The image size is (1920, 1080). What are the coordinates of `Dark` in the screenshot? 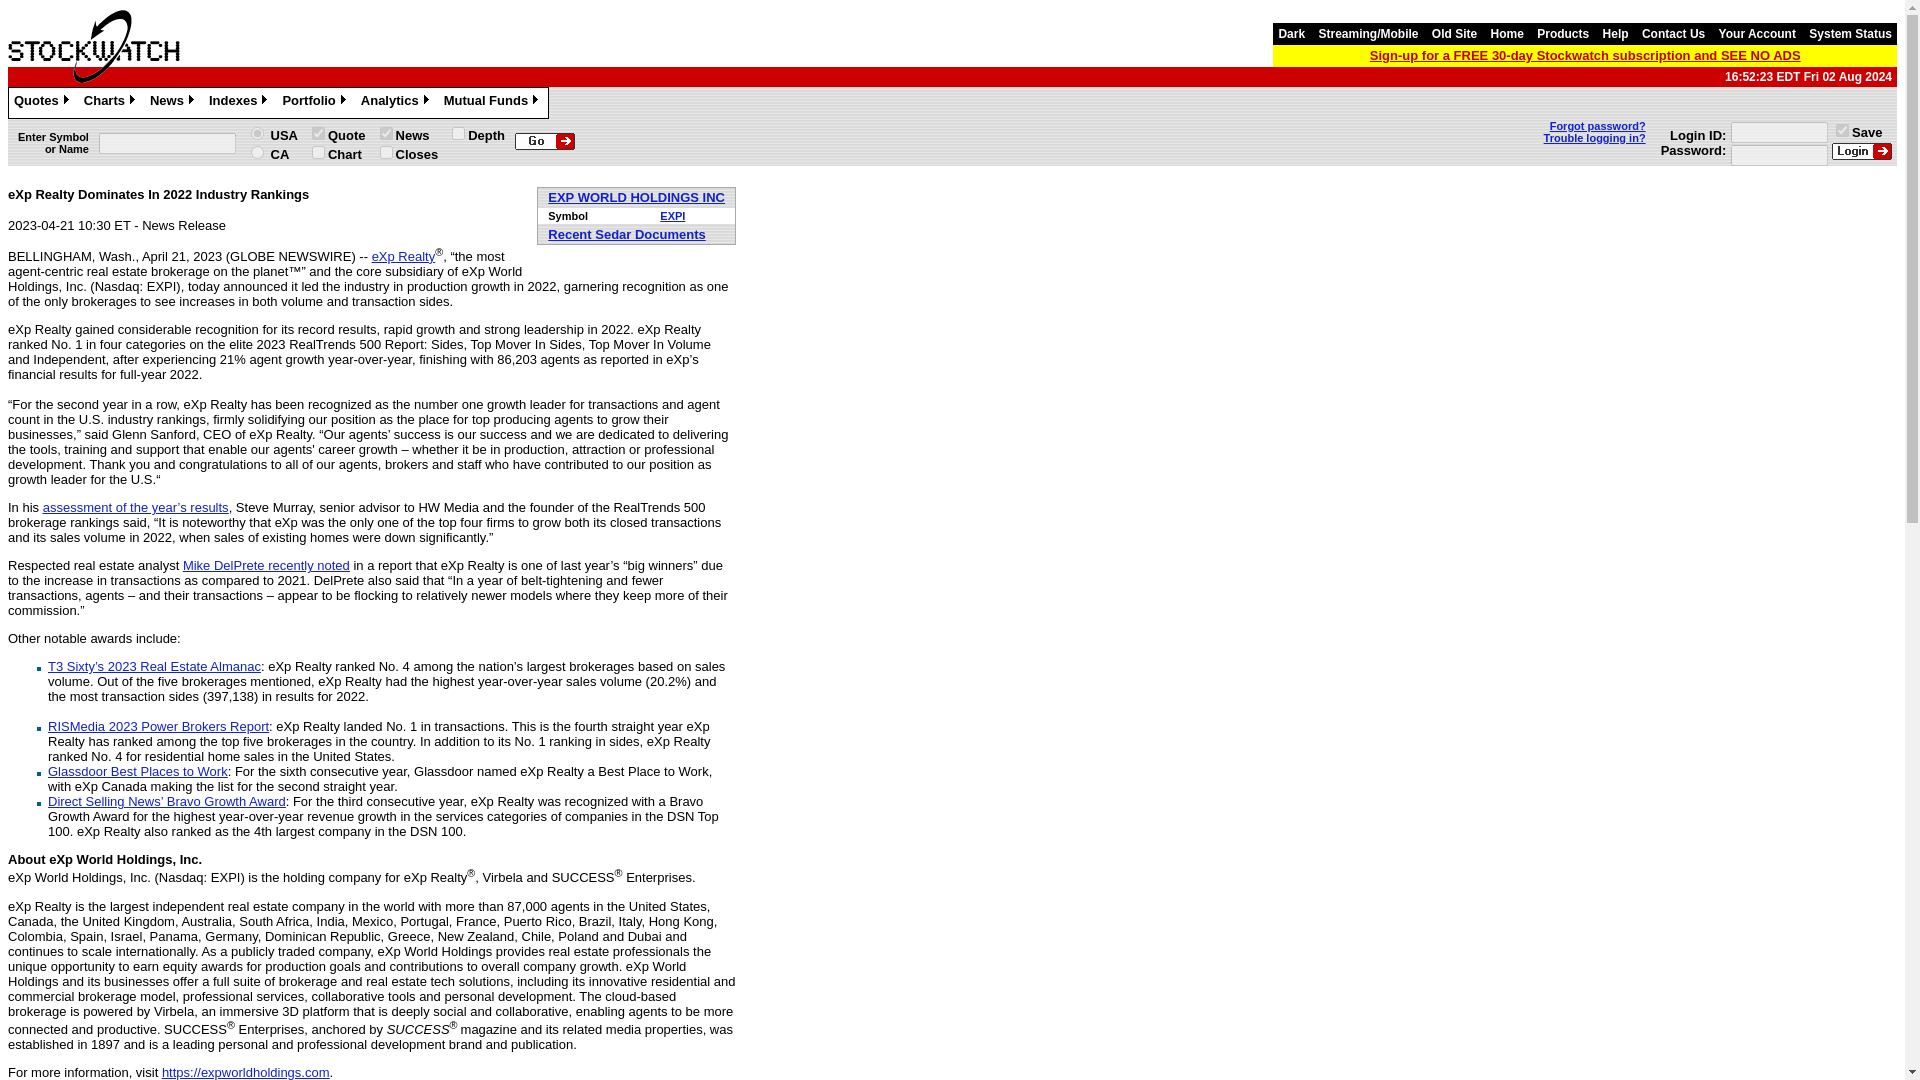 It's located at (1290, 34).